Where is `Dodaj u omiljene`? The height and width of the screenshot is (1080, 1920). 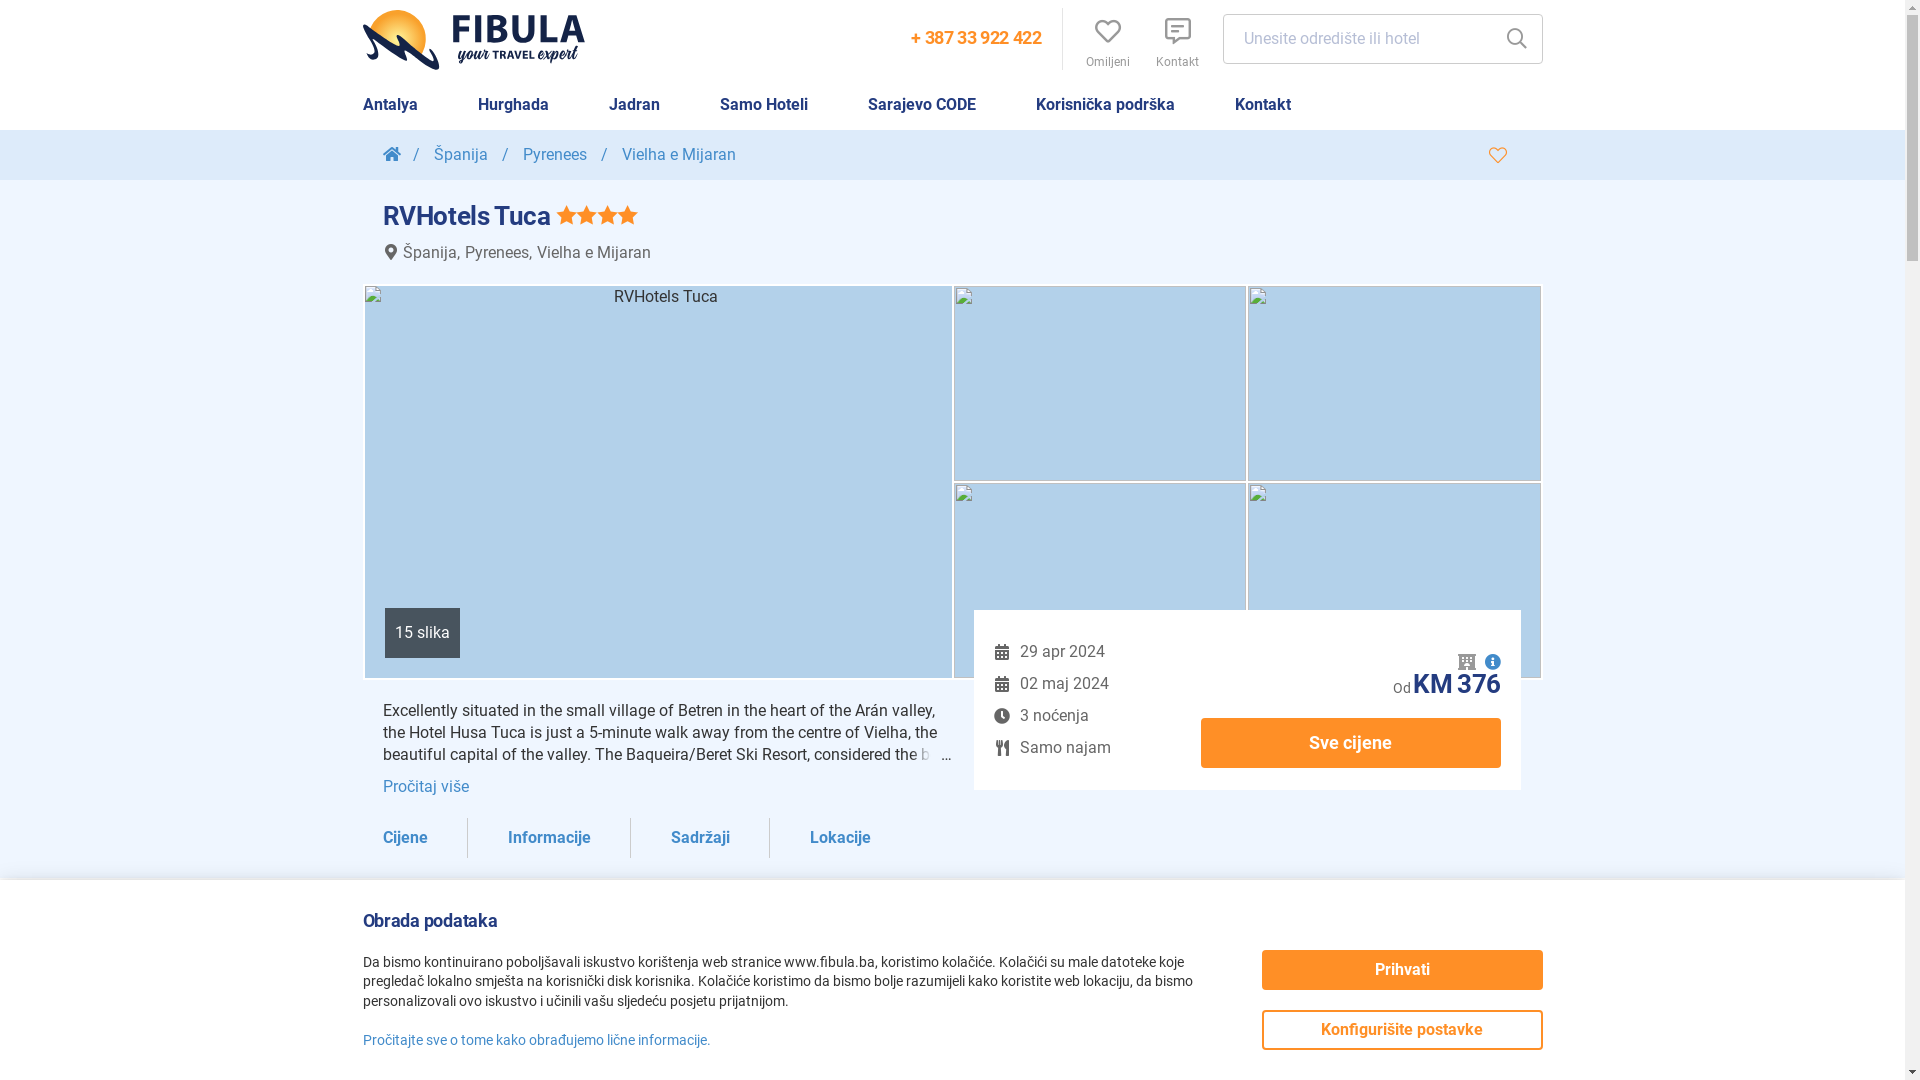
Dodaj u omiljene is located at coordinates (1497, 155).